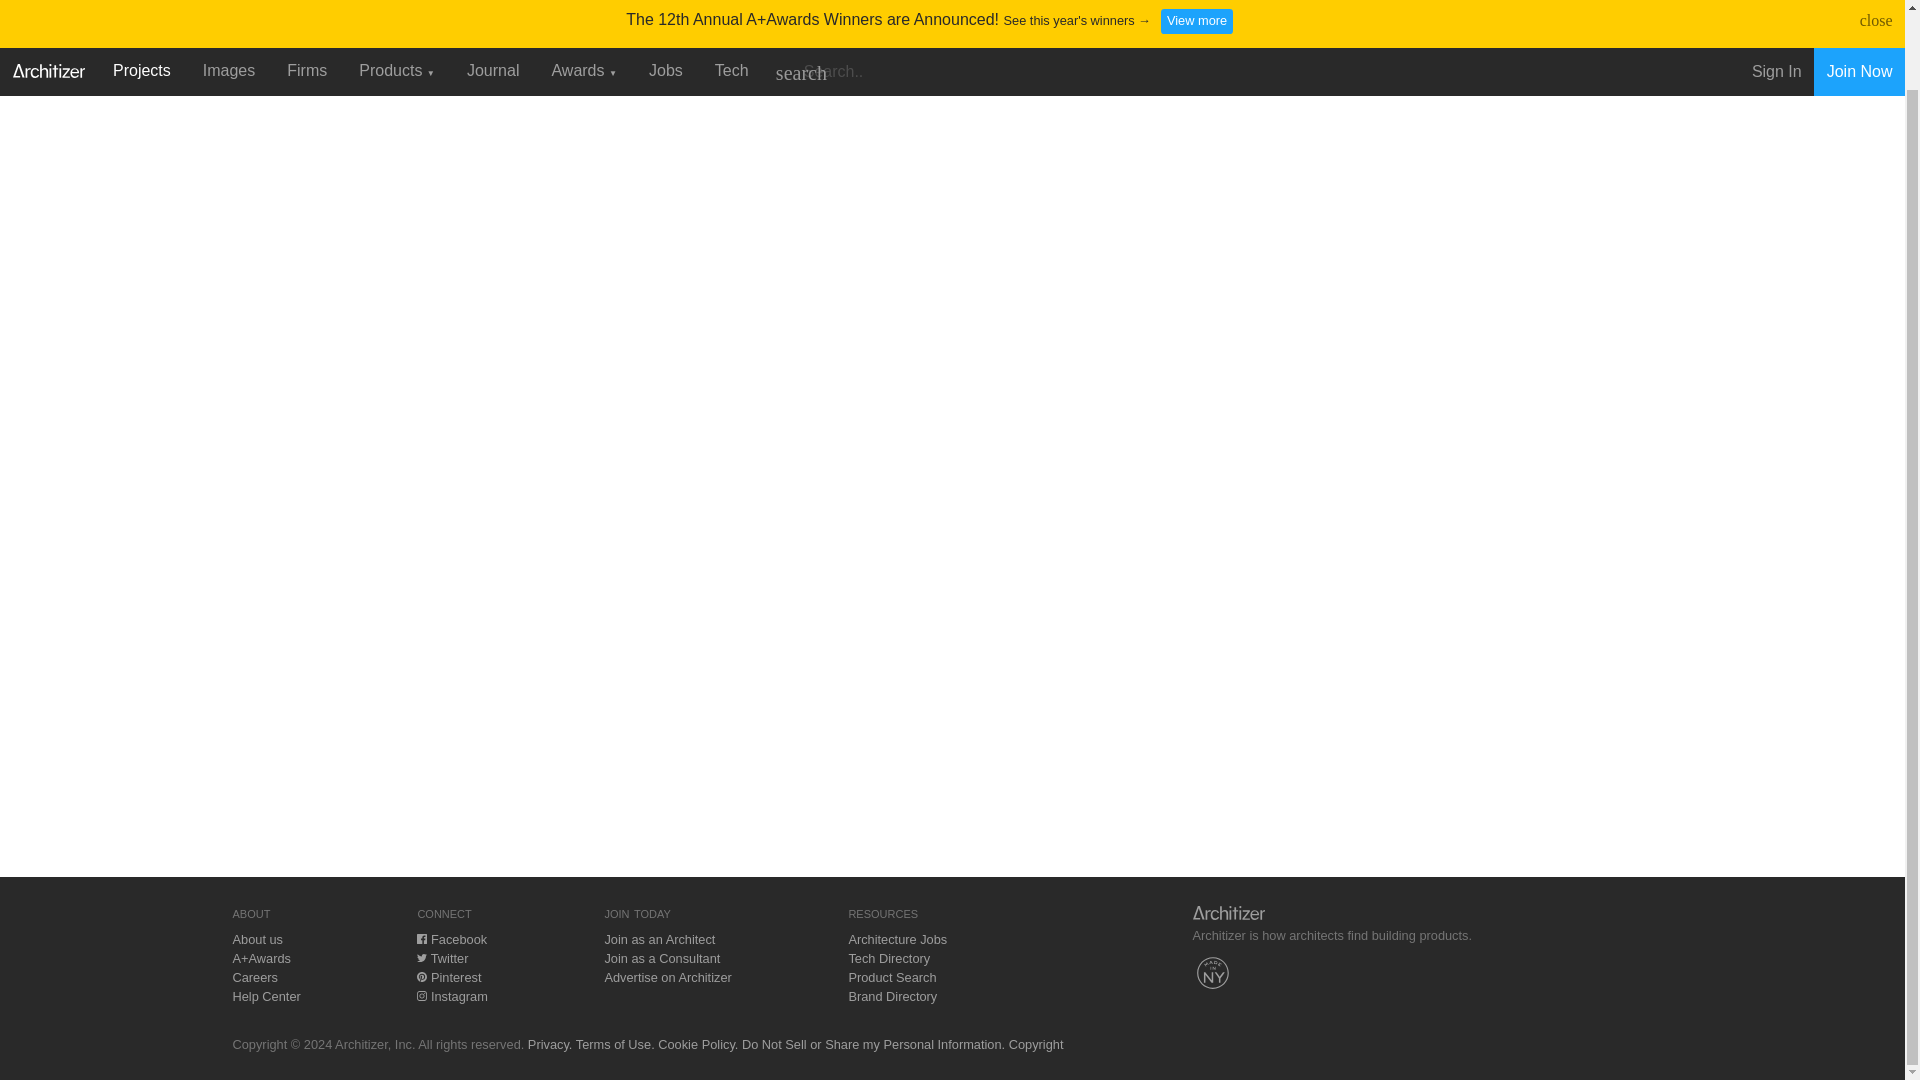 This screenshot has width=1920, height=1080. What do you see at coordinates (731, 3) in the screenshot?
I see `Tech` at bounding box center [731, 3].